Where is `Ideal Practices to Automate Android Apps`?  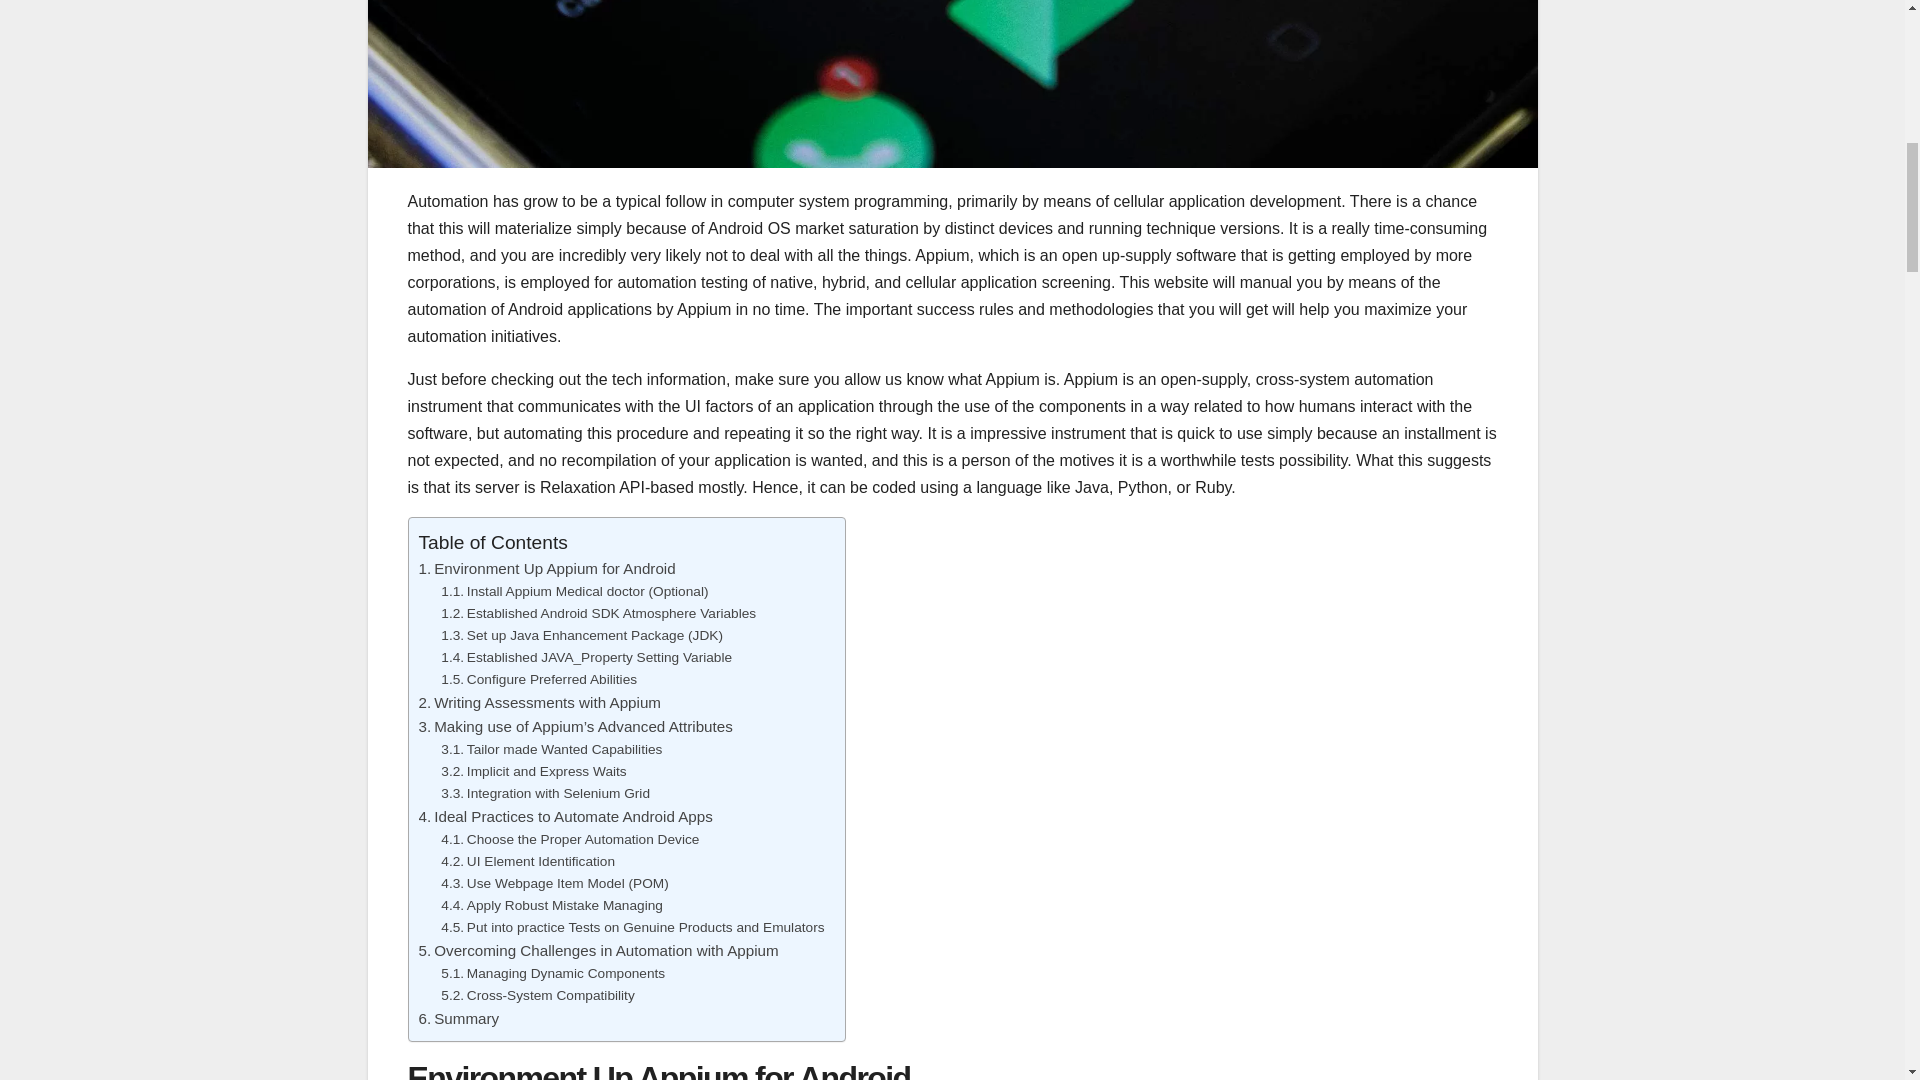 Ideal Practices to Automate Android Apps is located at coordinates (565, 816).